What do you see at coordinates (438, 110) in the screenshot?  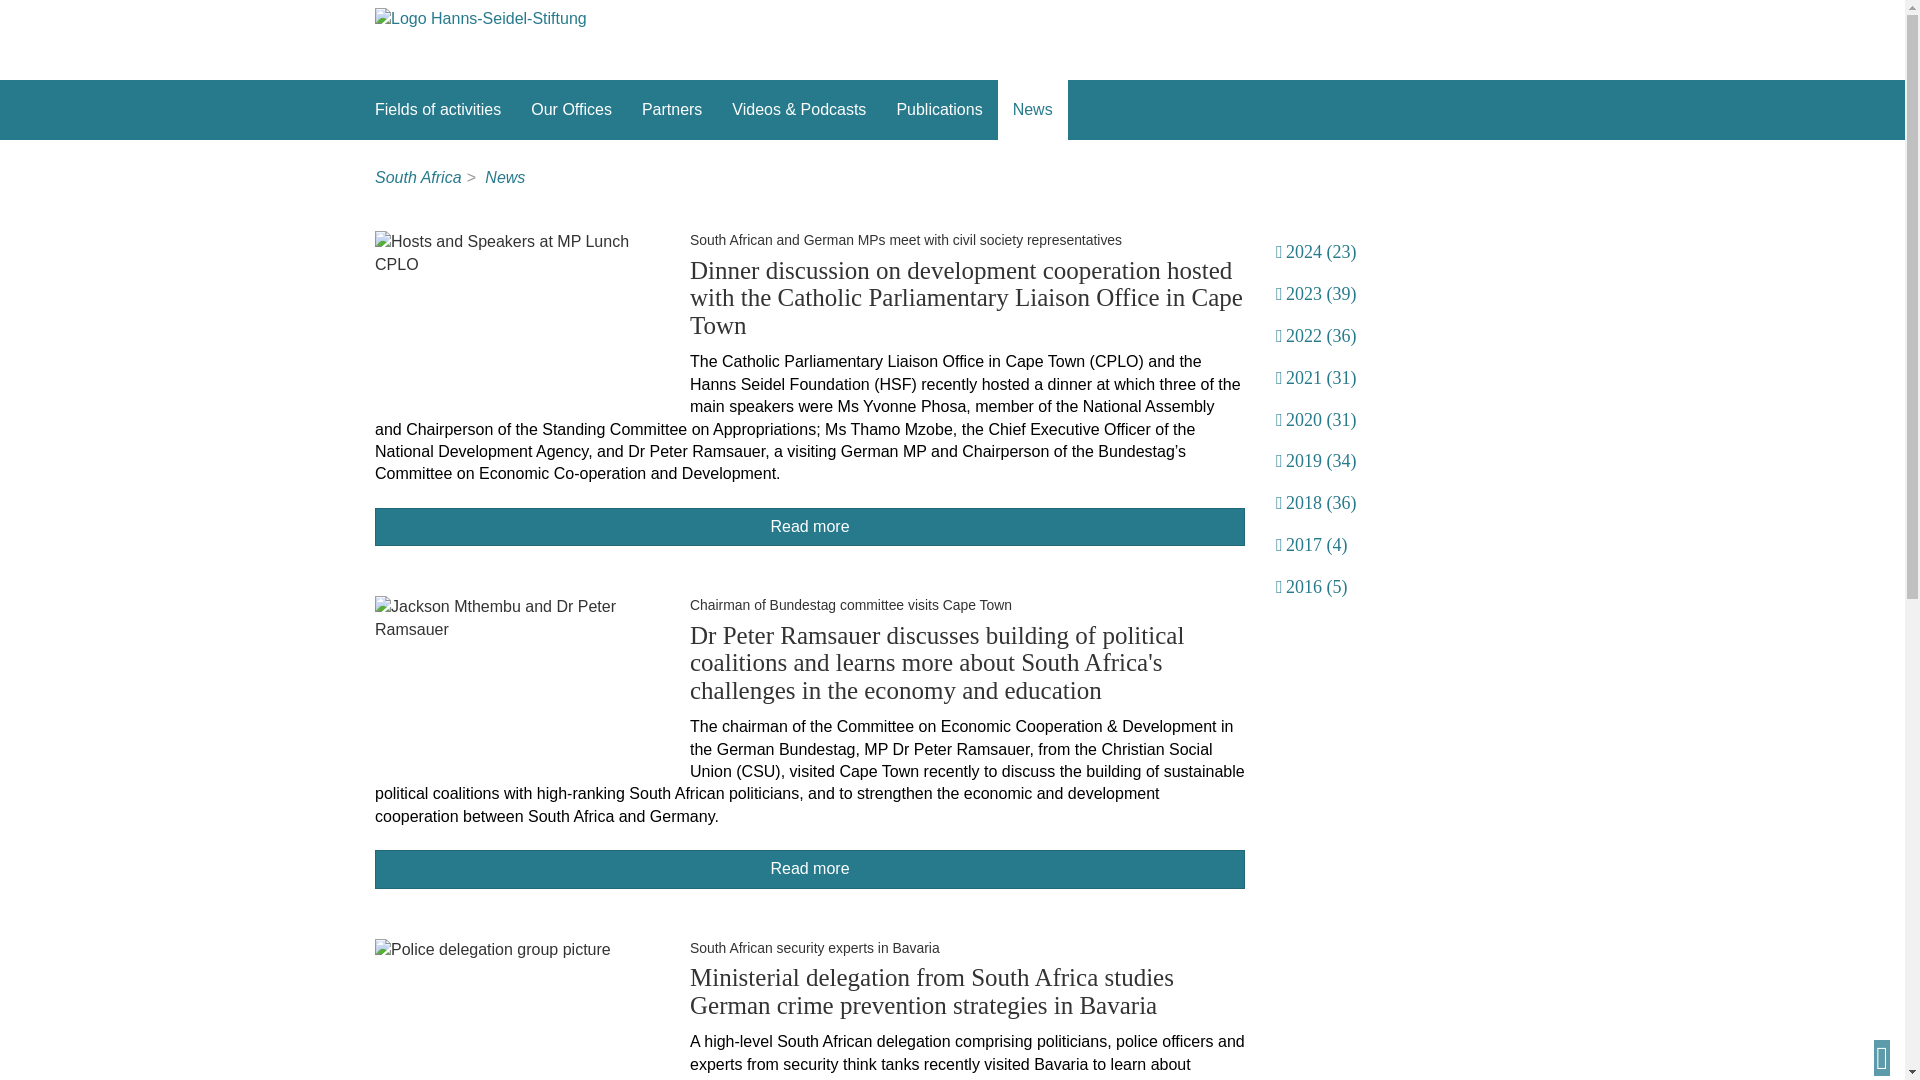 I see `Fields of activities` at bounding box center [438, 110].